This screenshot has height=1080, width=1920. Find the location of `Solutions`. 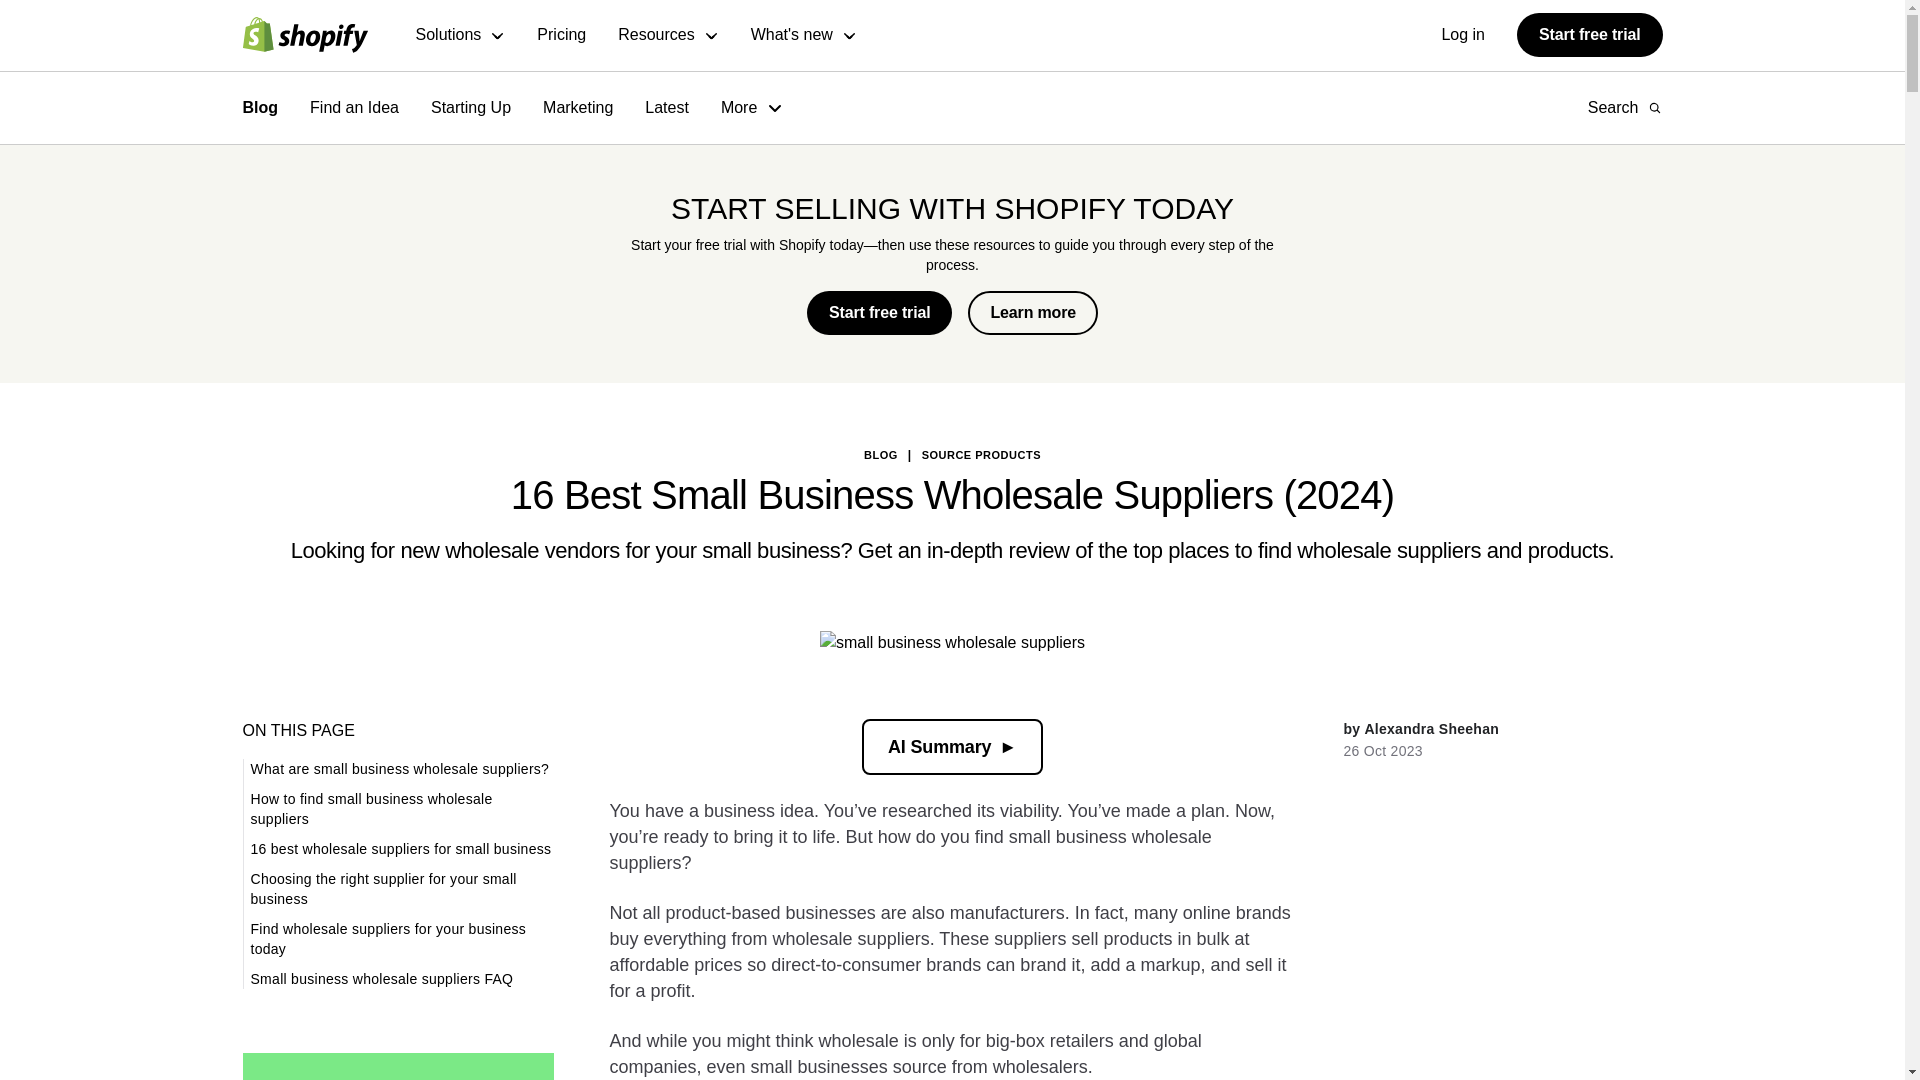

Solutions is located at coordinates (461, 36).